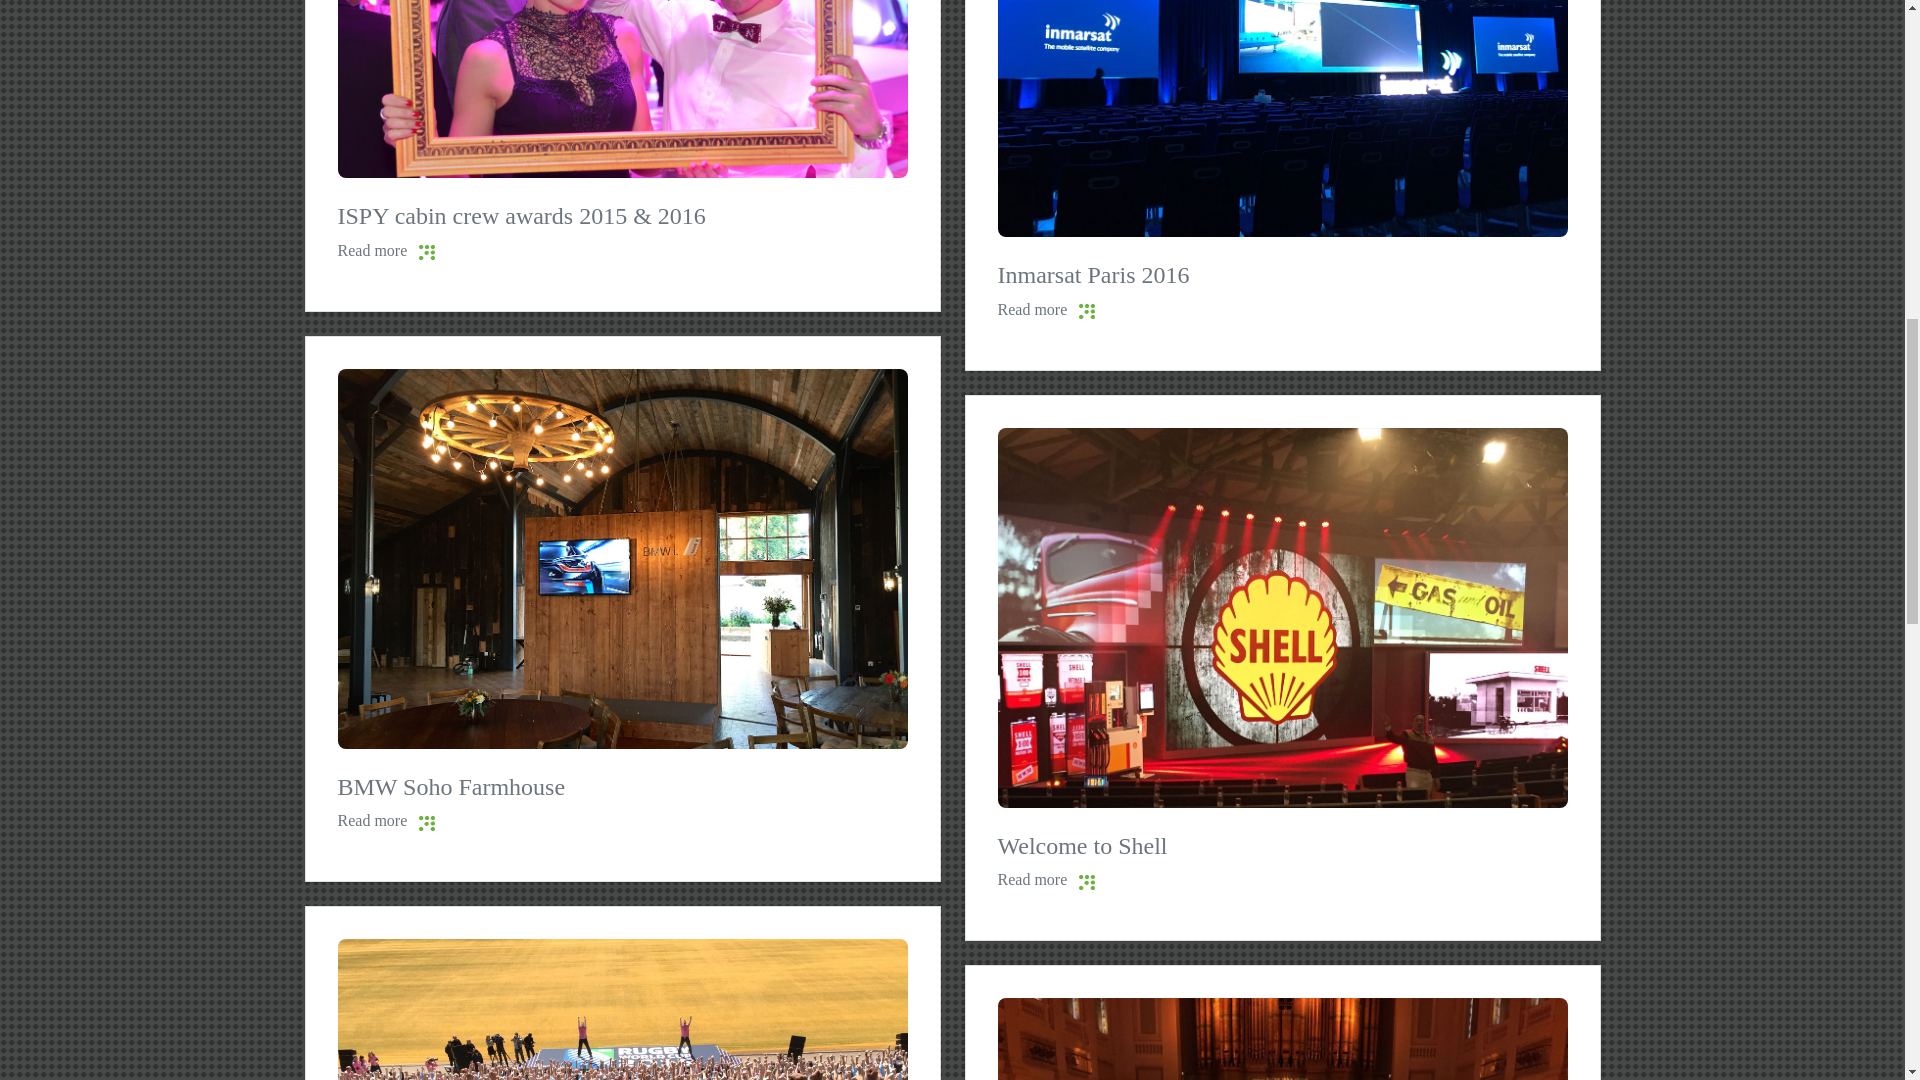 This screenshot has width=1920, height=1080. Describe the element at coordinates (622, 876) in the screenshot. I see `BMW Soho Farmhouse` at that location.